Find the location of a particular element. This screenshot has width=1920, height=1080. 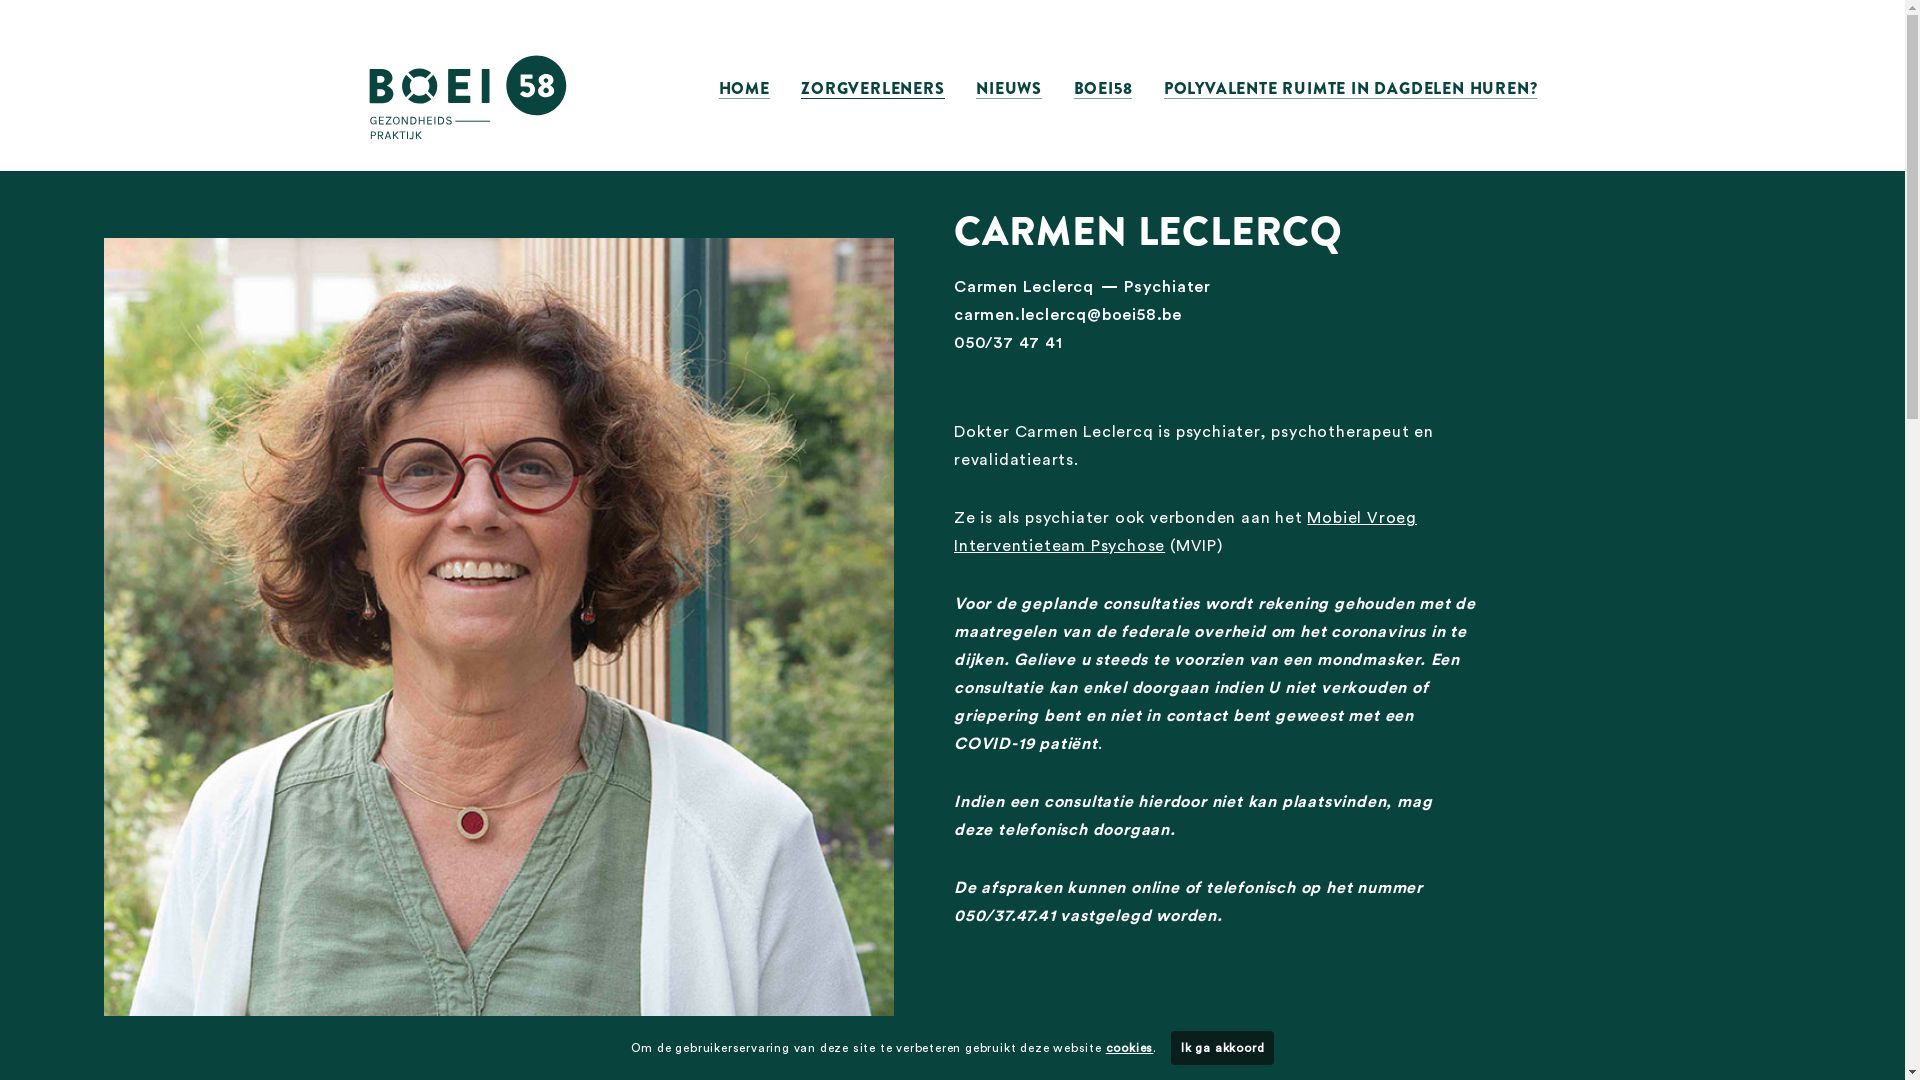

BOEI58 is located at coordinates (1104, 89).